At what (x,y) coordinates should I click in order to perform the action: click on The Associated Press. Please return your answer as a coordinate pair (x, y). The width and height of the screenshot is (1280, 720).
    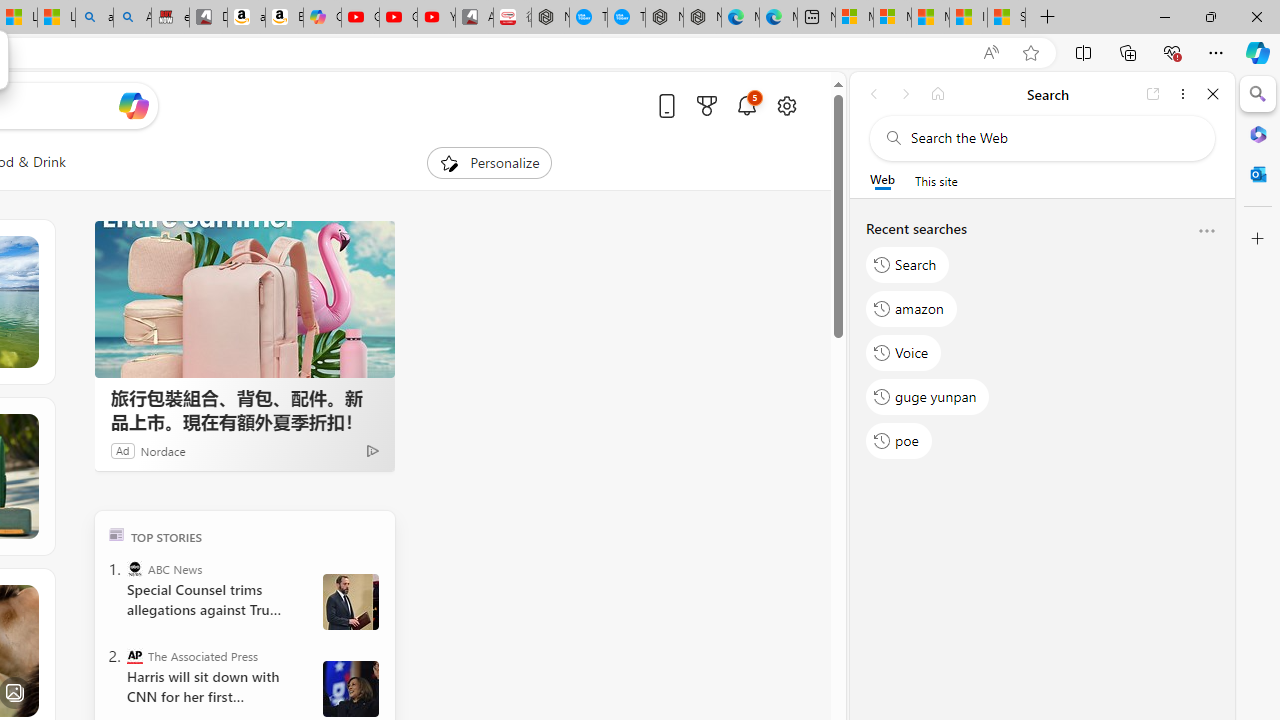
    Looking at the image, I should click on (134, 656).